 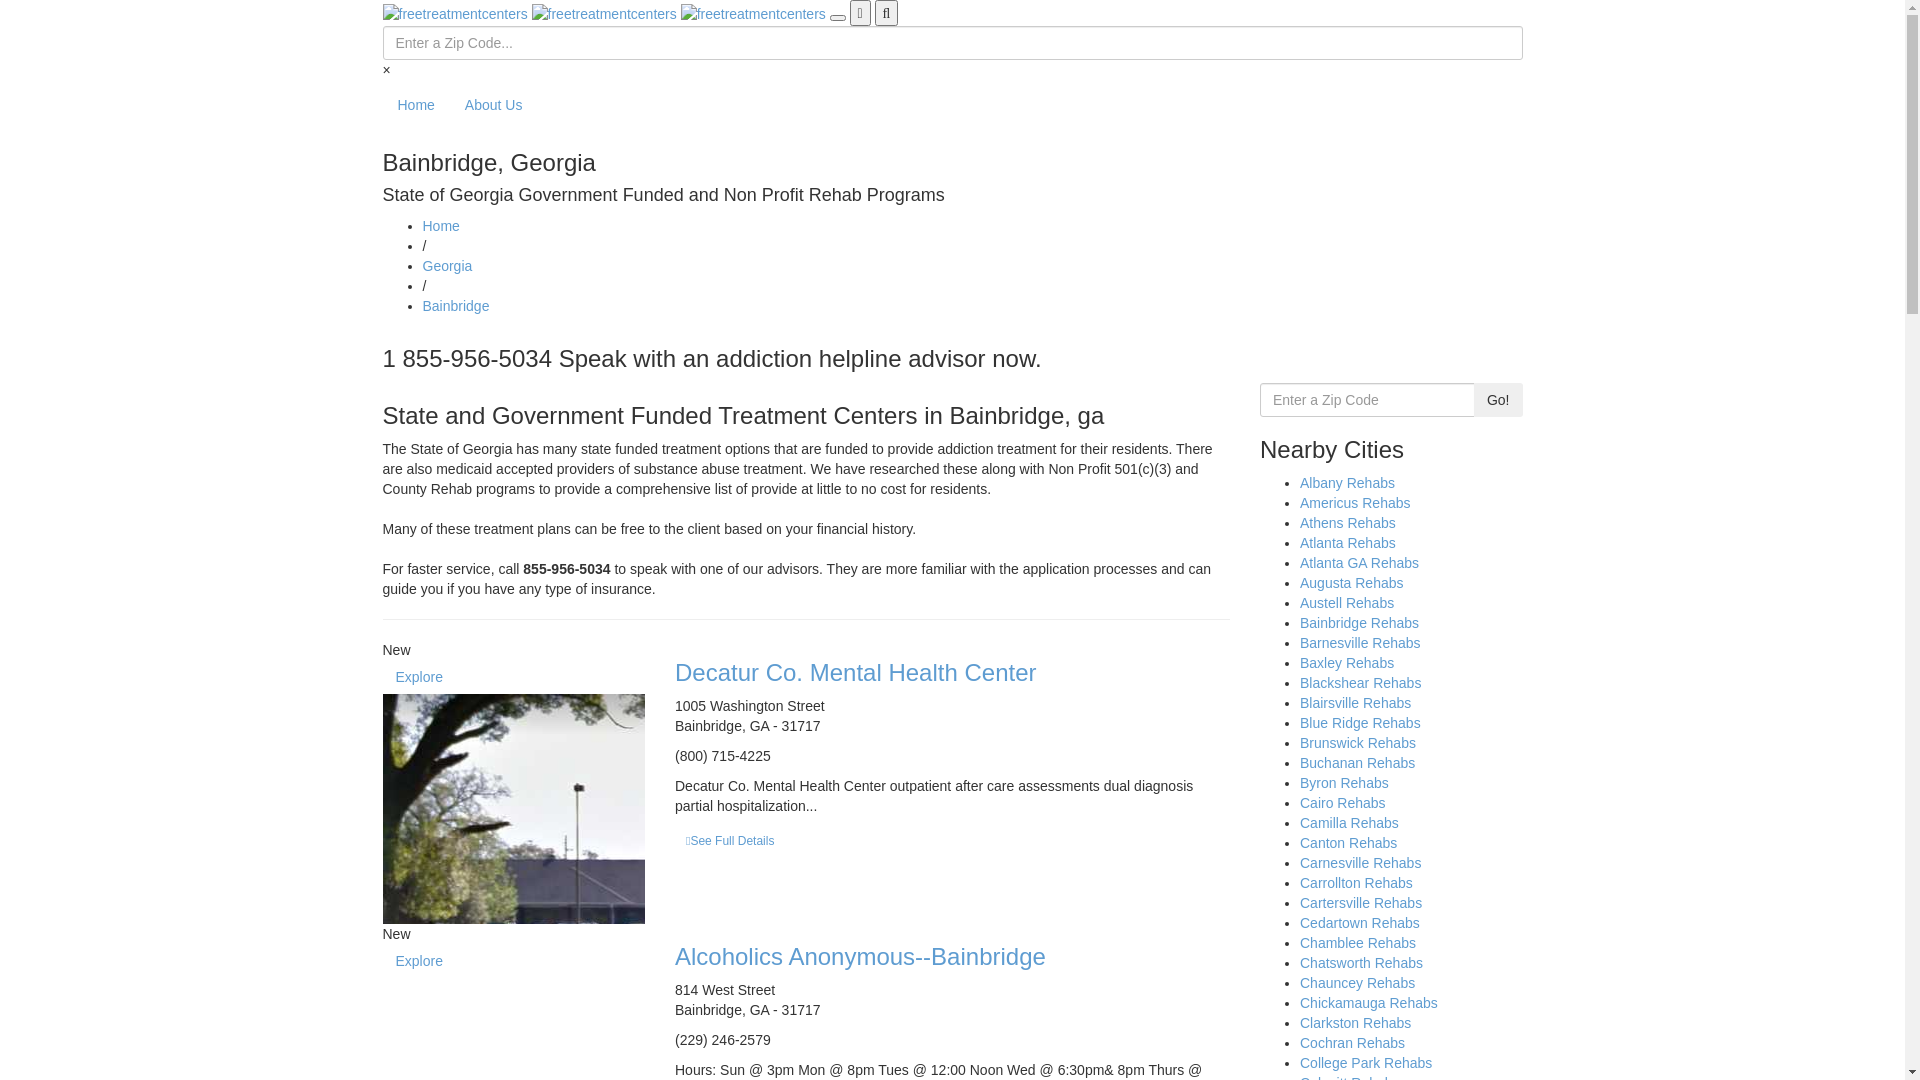 What do you see at coordinates (1360, 683) in the screenshot?
I see `Blackshear Rehabs` at bounding box center [1360, 683].